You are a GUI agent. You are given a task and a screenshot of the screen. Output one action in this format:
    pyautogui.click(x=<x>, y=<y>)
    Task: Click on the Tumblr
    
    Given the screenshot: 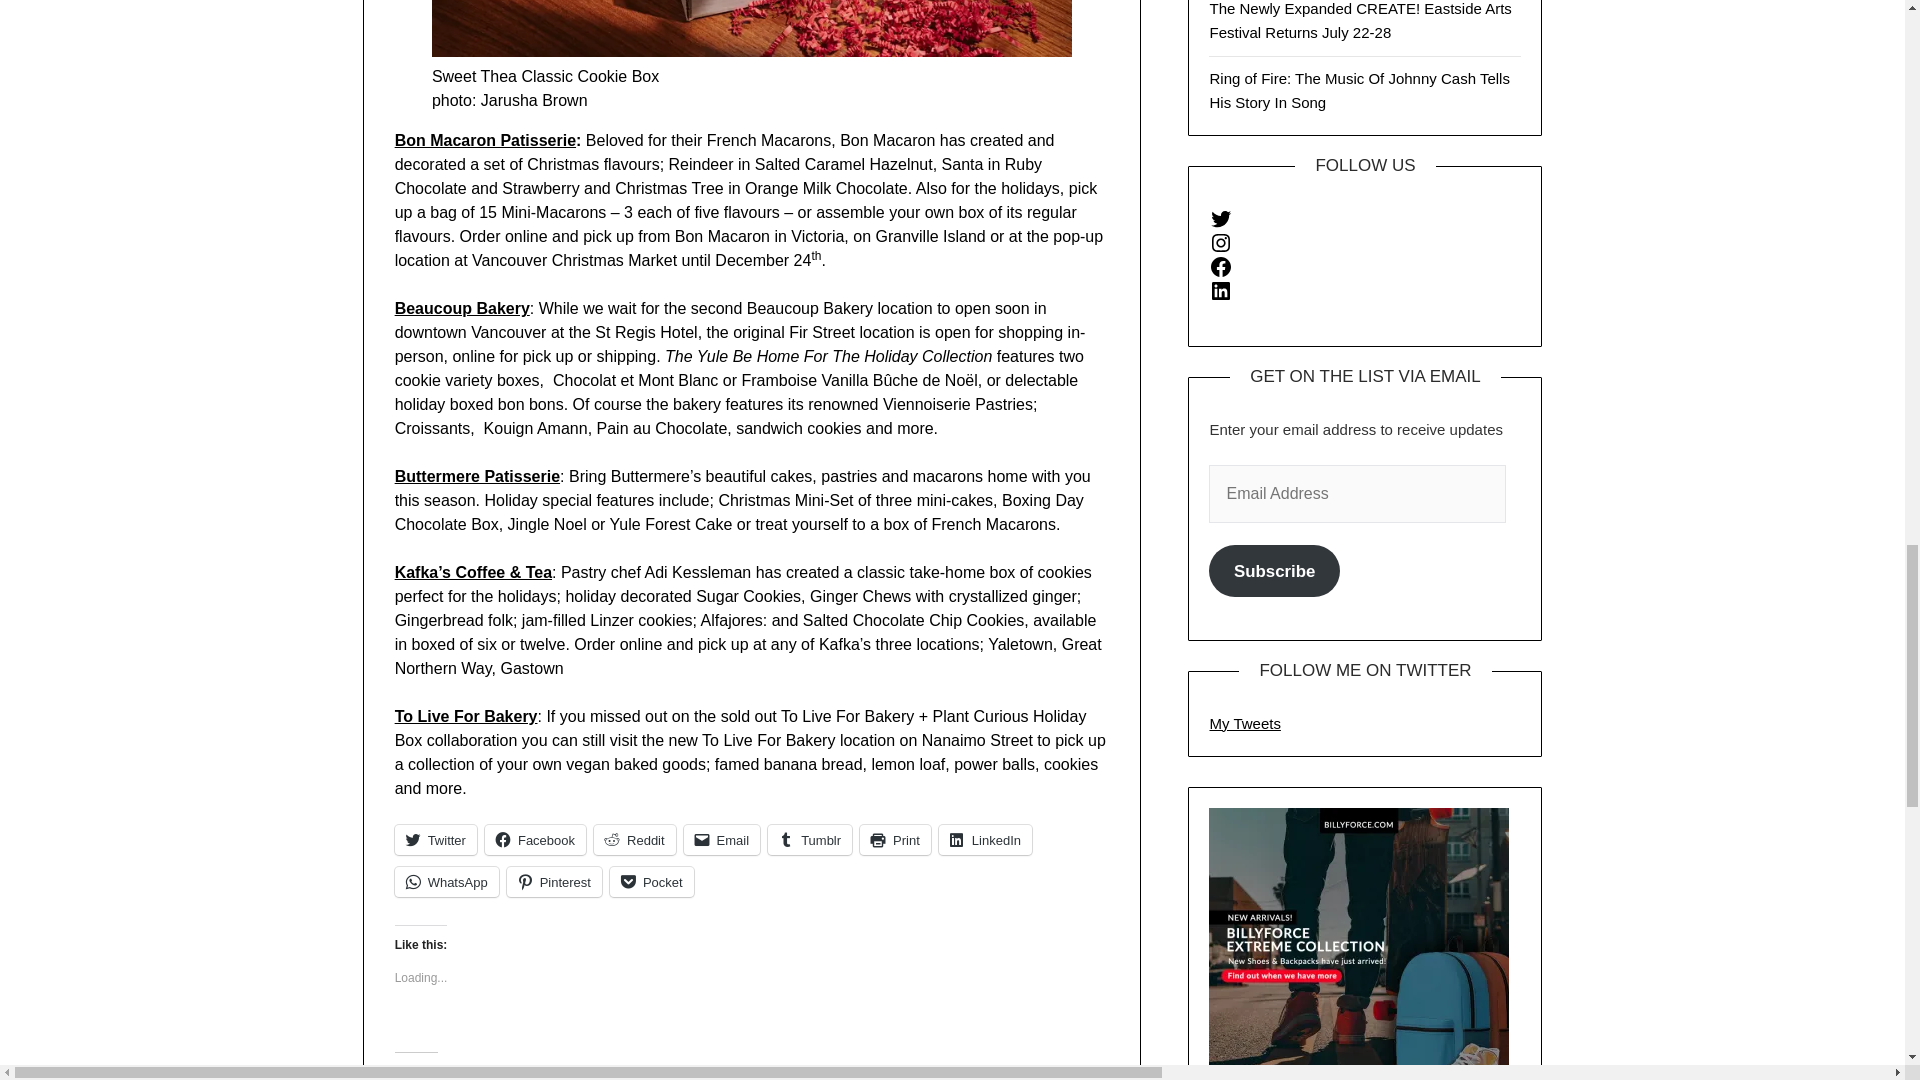 What is the action you would take?
    pyautogui.click(x=810, y=840)
    